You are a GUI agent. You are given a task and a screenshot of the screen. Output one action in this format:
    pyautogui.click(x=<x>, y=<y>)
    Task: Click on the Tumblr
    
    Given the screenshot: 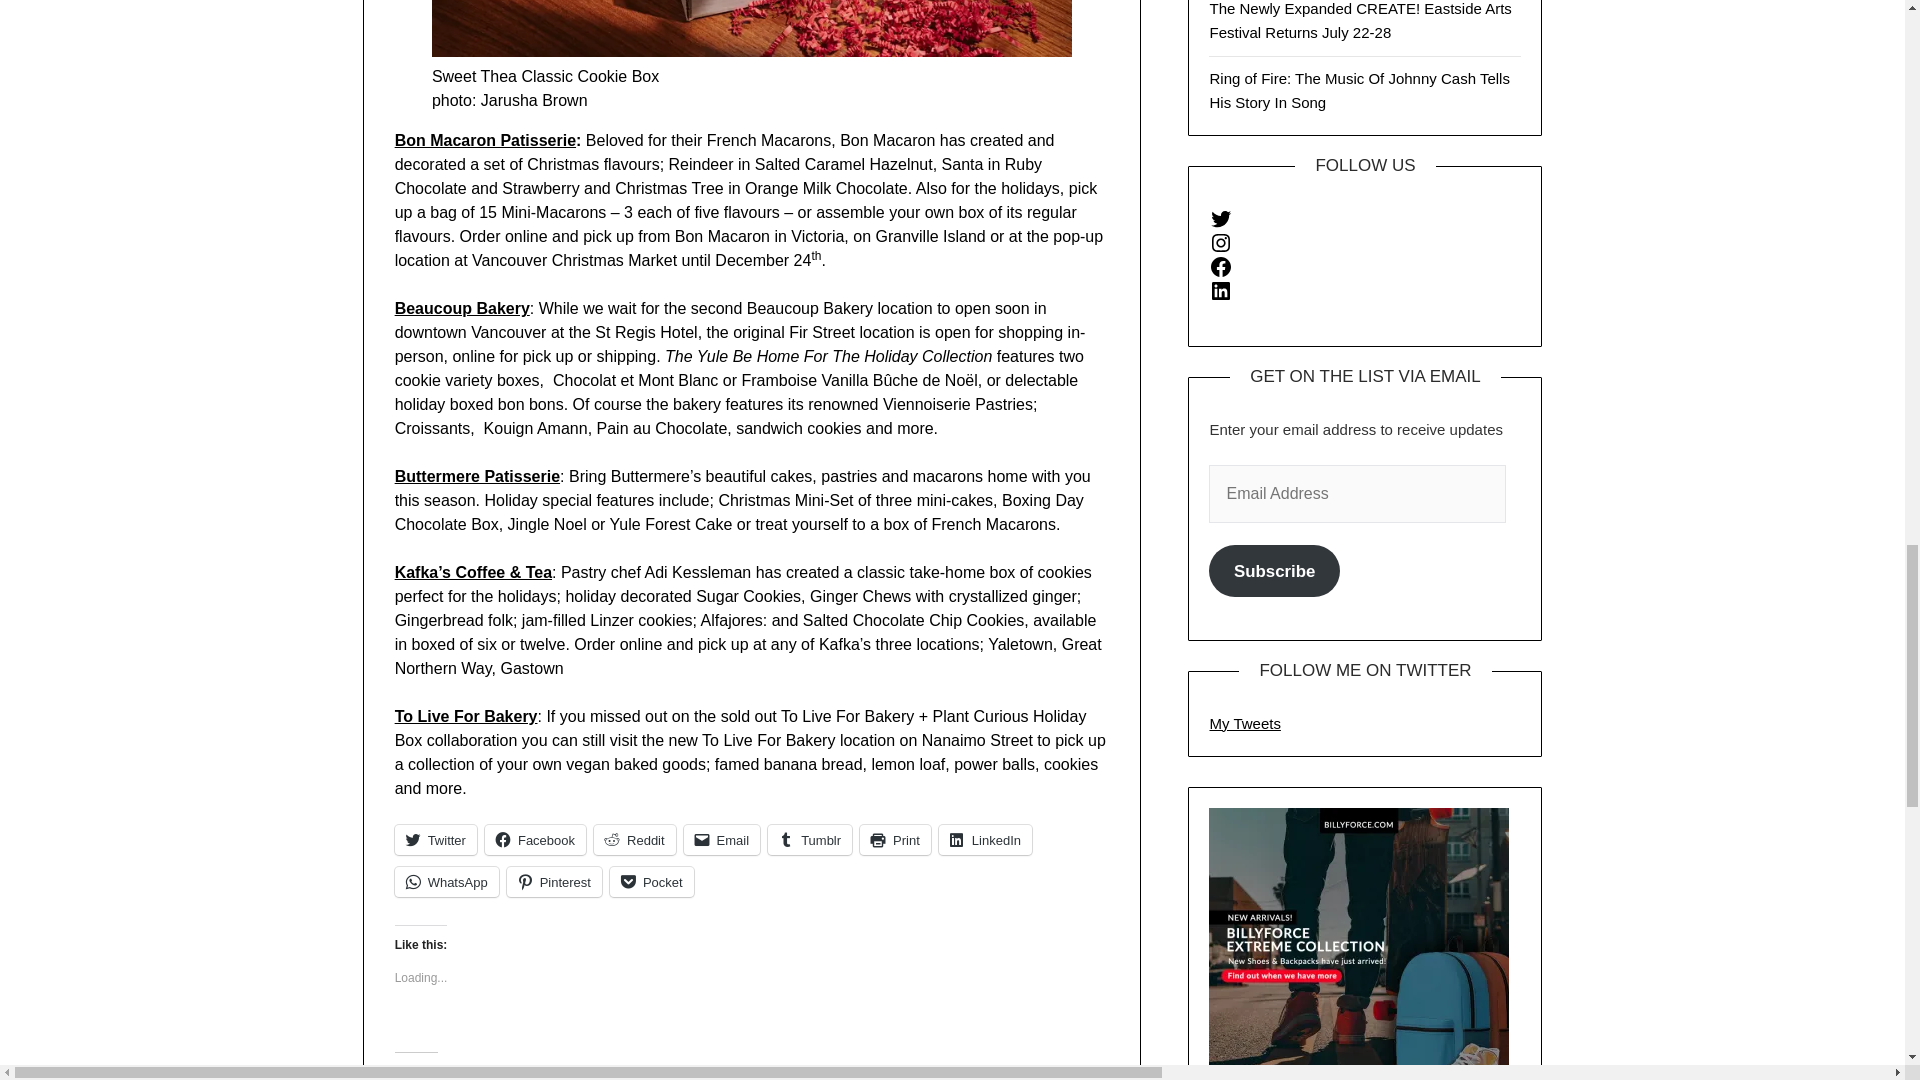 What is the action you would take?
    pyautogui.click(x=810, y=840)
    